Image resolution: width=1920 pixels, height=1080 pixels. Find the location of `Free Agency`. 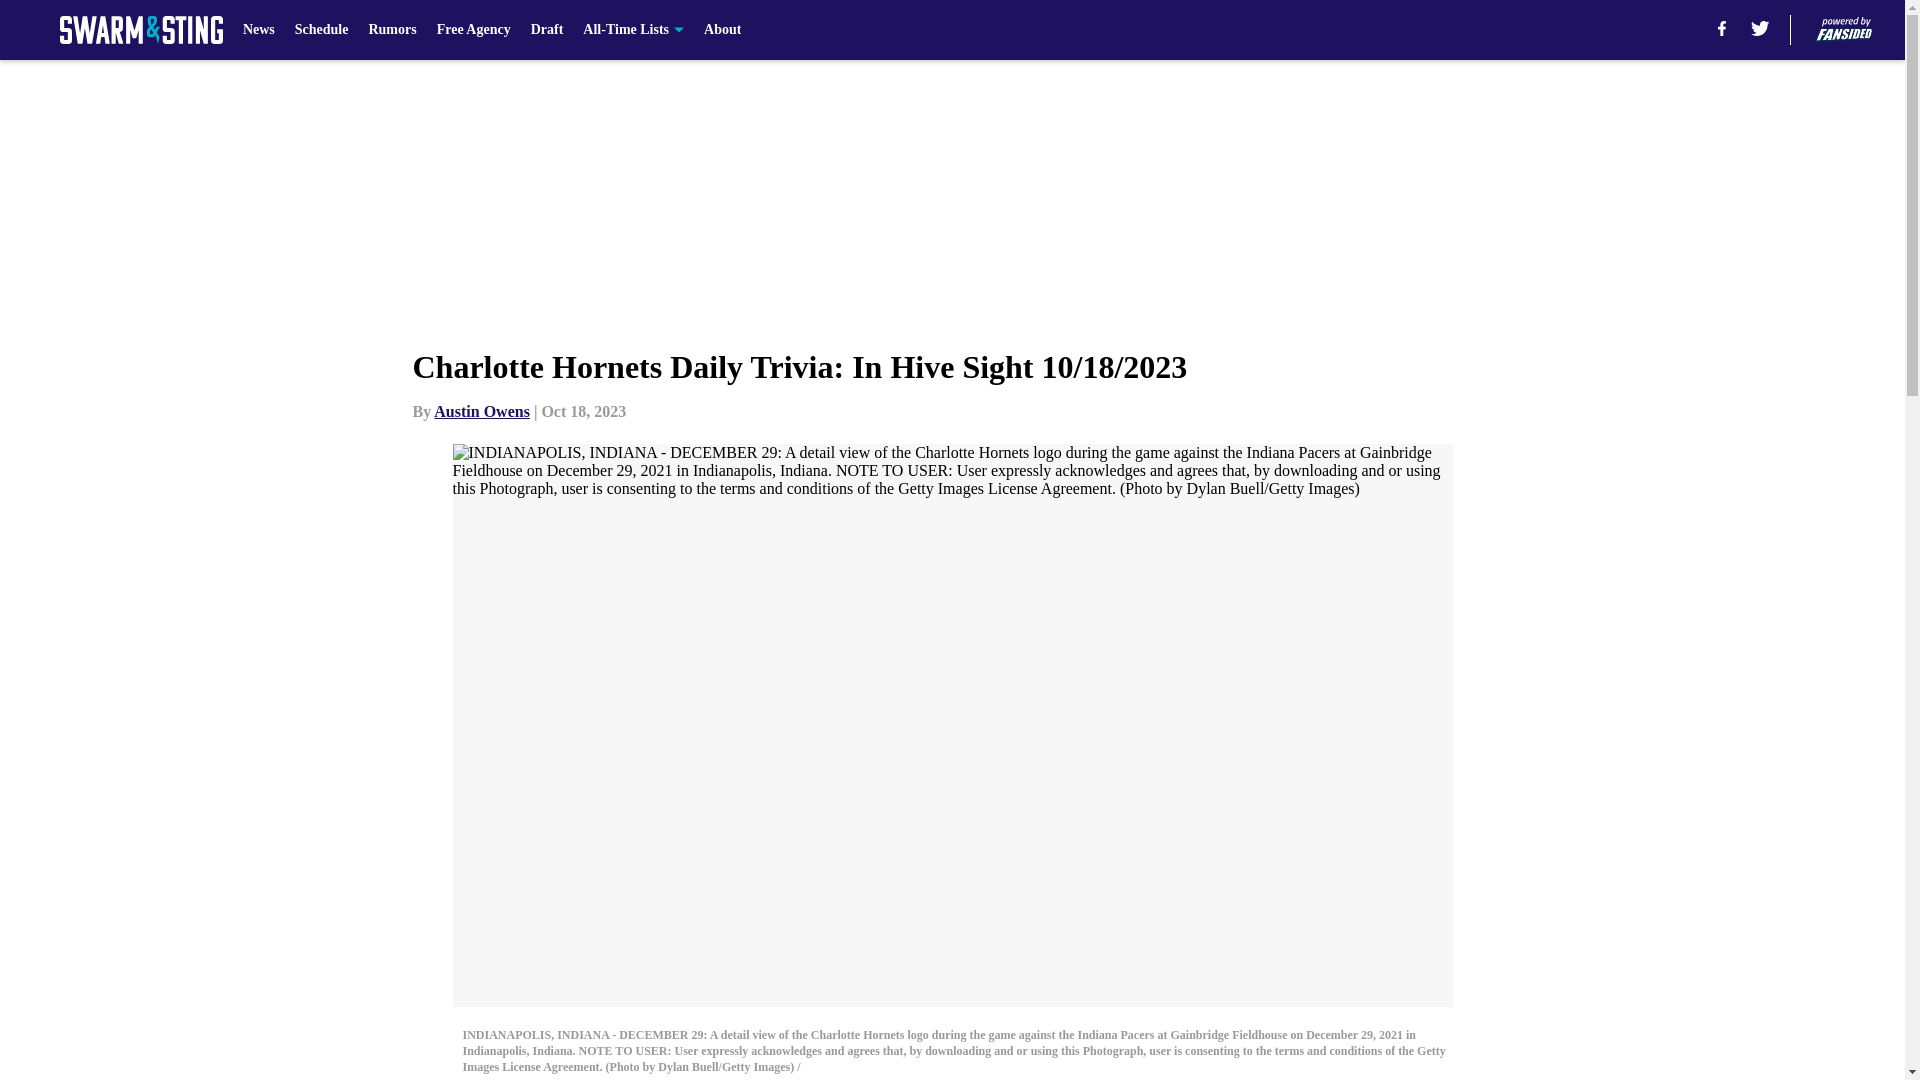

Free Agency is located at coordinates (474, 30).